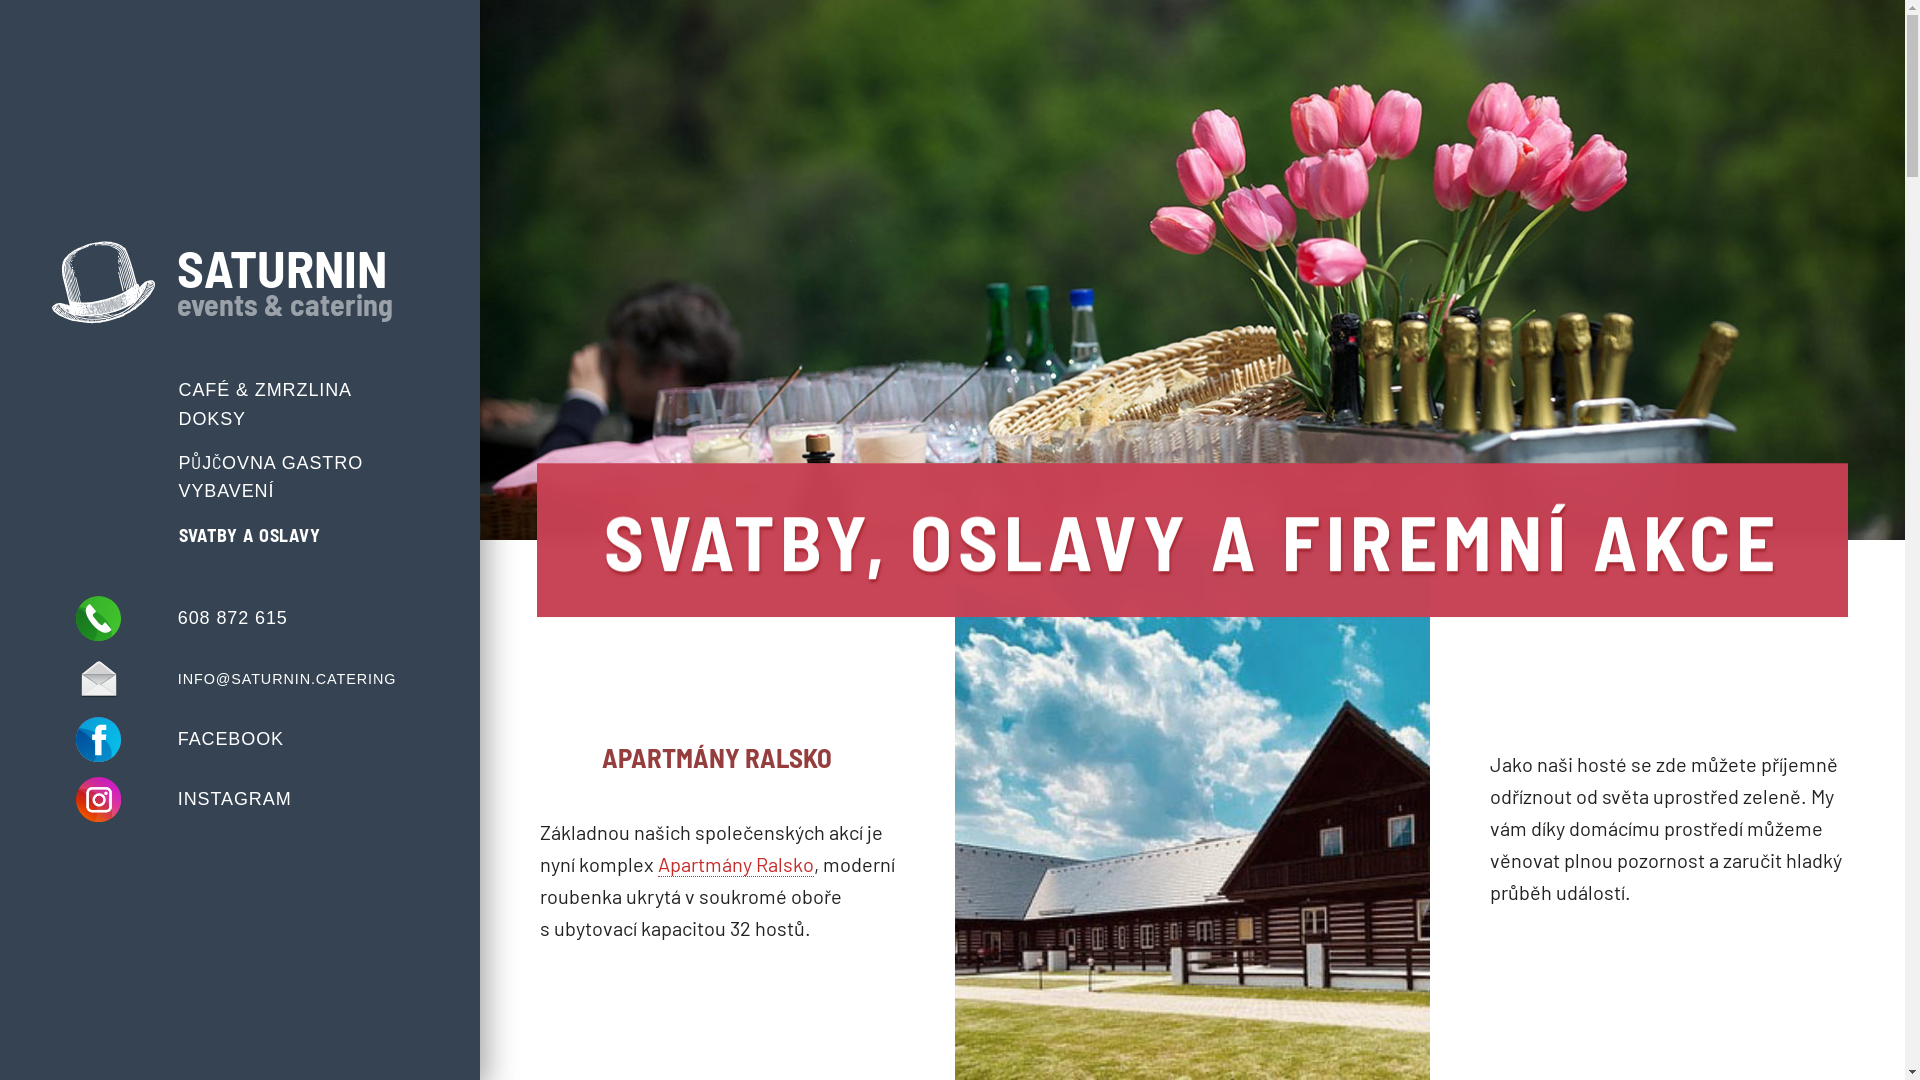 This screenshot has width=1920, height=1080. What do you see at coordinates (240, 740) in the screenshot?
I see `FACEBOOK` at bounding box center [240, 740].